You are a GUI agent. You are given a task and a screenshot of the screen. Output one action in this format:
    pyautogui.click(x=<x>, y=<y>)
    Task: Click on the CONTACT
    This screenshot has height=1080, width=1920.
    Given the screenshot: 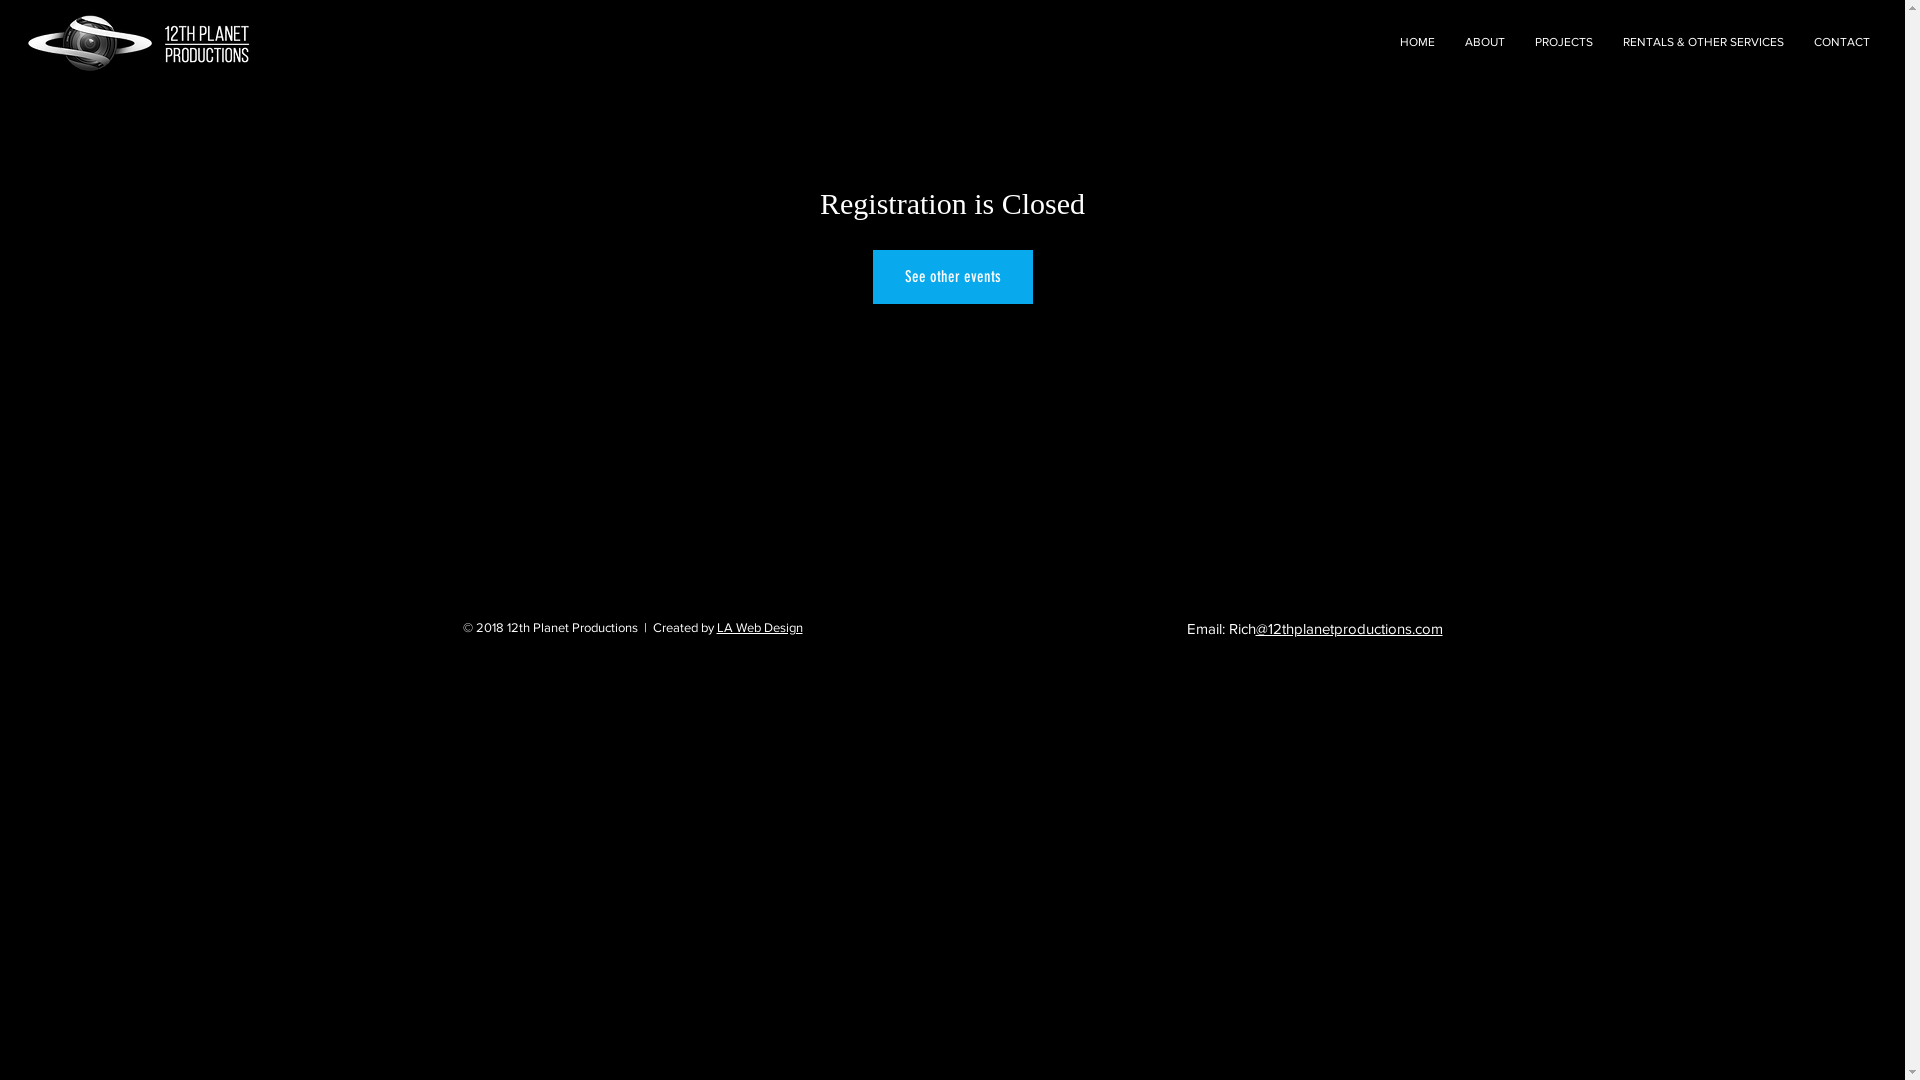 What is the action you would take?
    pyautogui.click(x=1842, y=42)
    